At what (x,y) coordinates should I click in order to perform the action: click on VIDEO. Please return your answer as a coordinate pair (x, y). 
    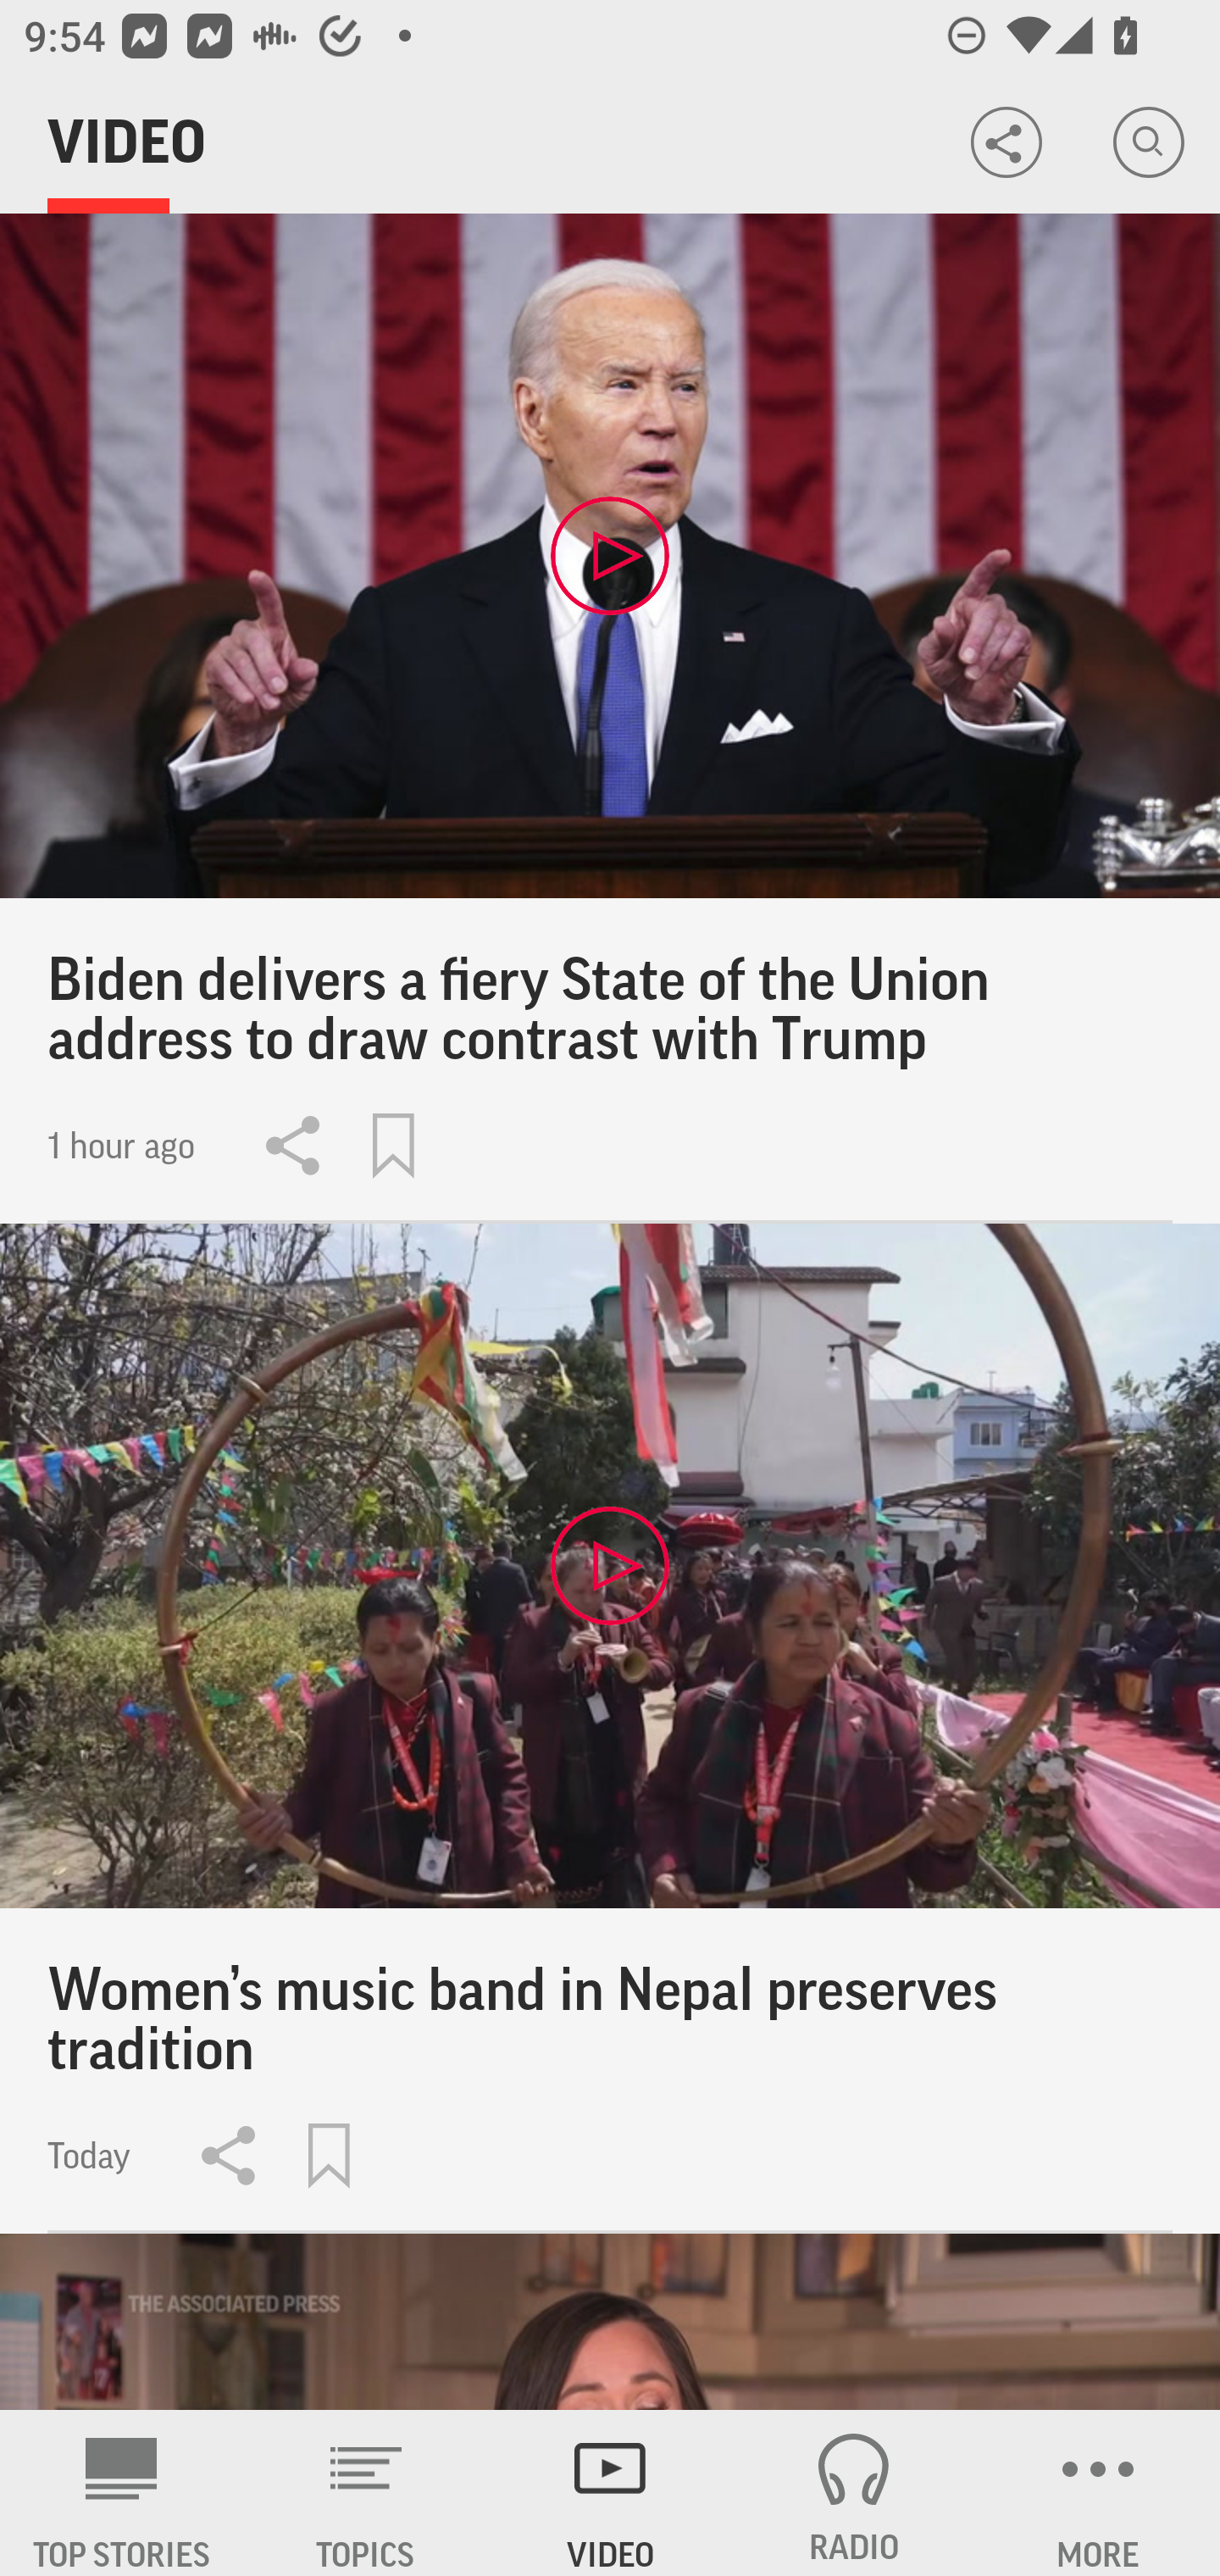
    Looking at the image, I should click on (610, 2493).